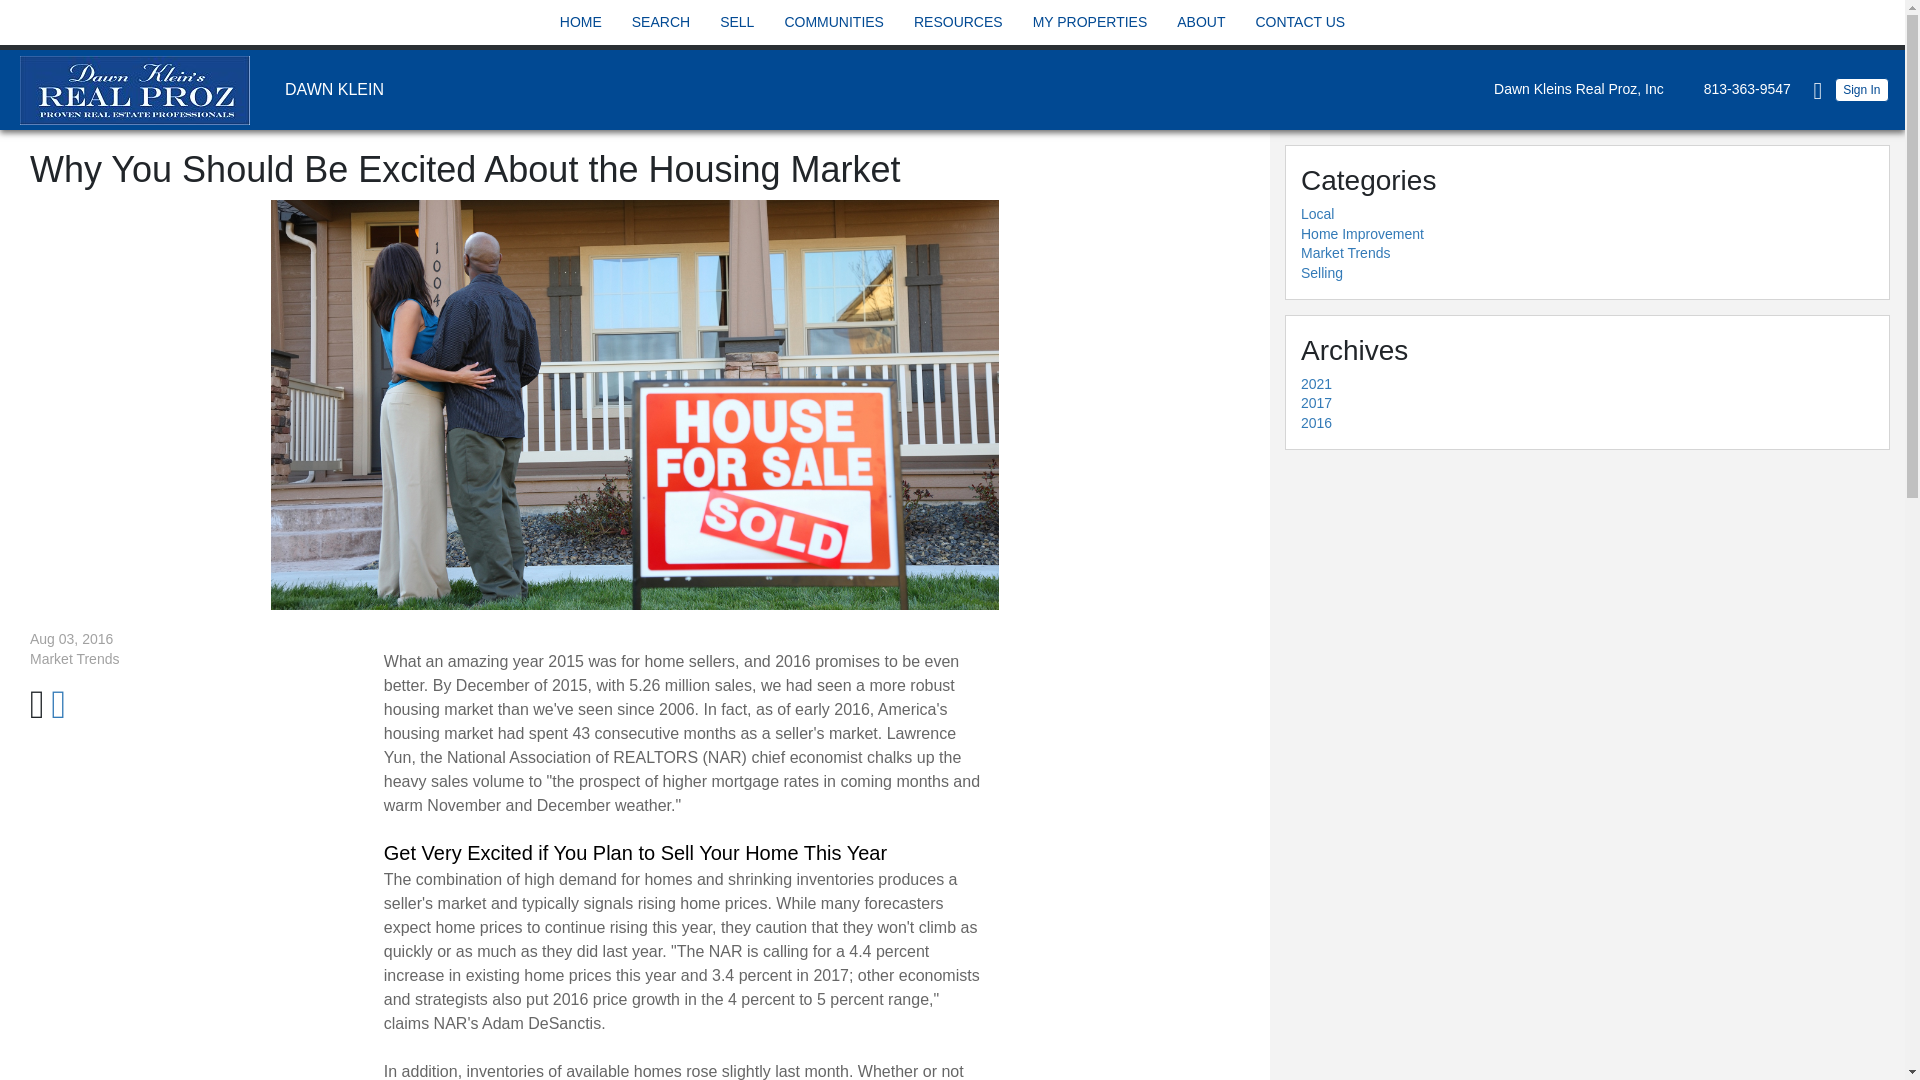  What do you see at coordinates (1299, 23) in the screenshot?
I see `CONTACT US` at bounding box center [1299, 23].